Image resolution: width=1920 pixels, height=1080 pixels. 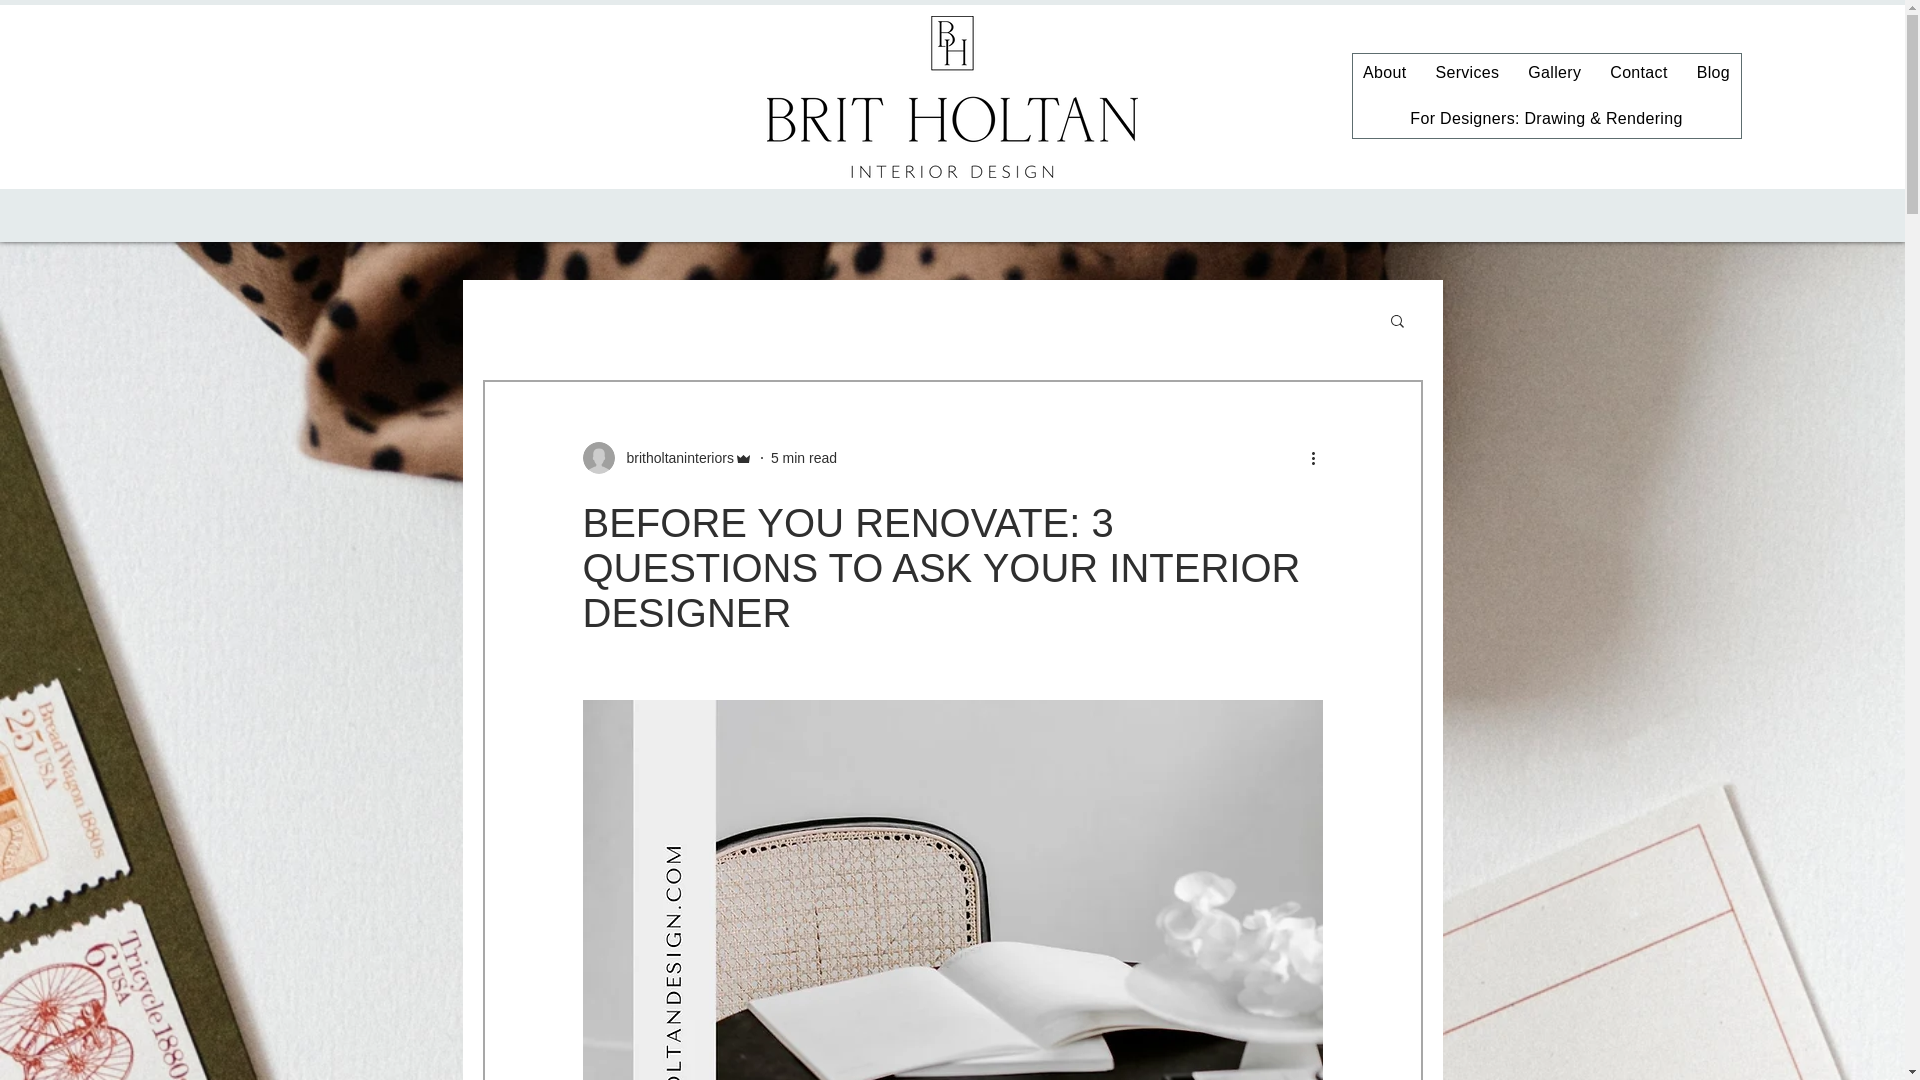 I want to click on Services, so click(x=1466, y=72).